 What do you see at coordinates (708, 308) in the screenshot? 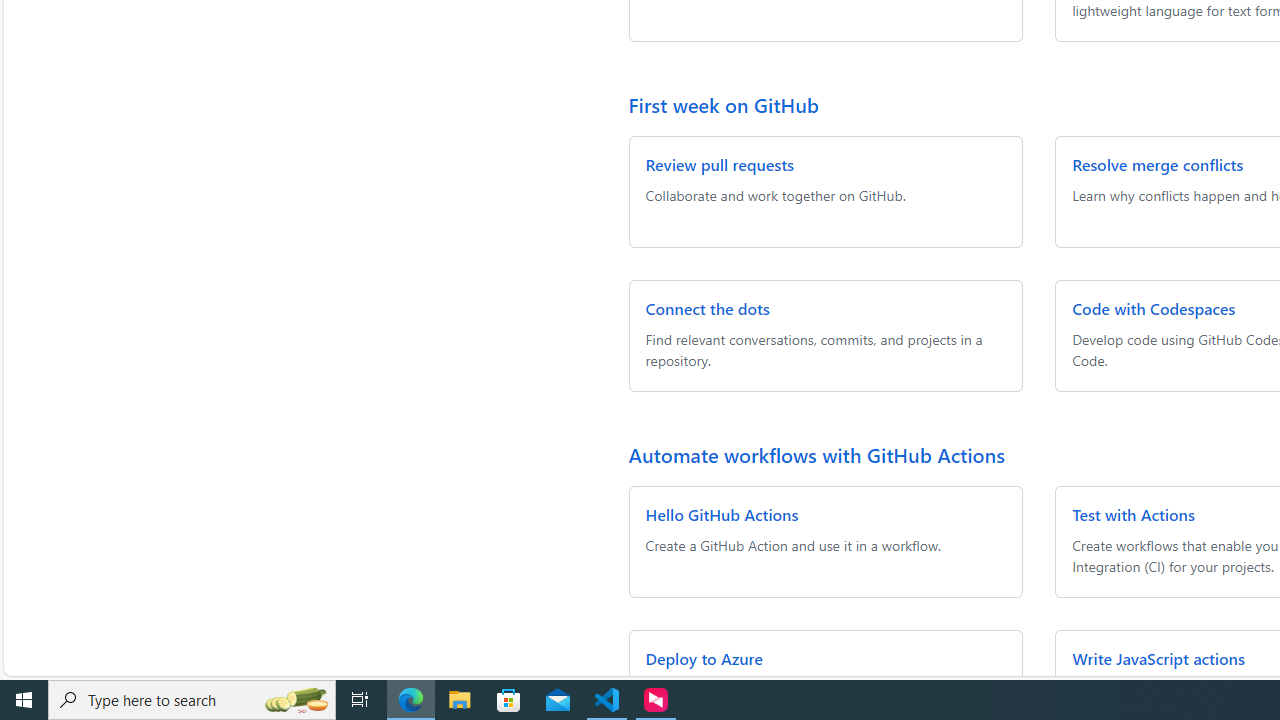
I see `Connect the dots` at bounding box center [708, 308].